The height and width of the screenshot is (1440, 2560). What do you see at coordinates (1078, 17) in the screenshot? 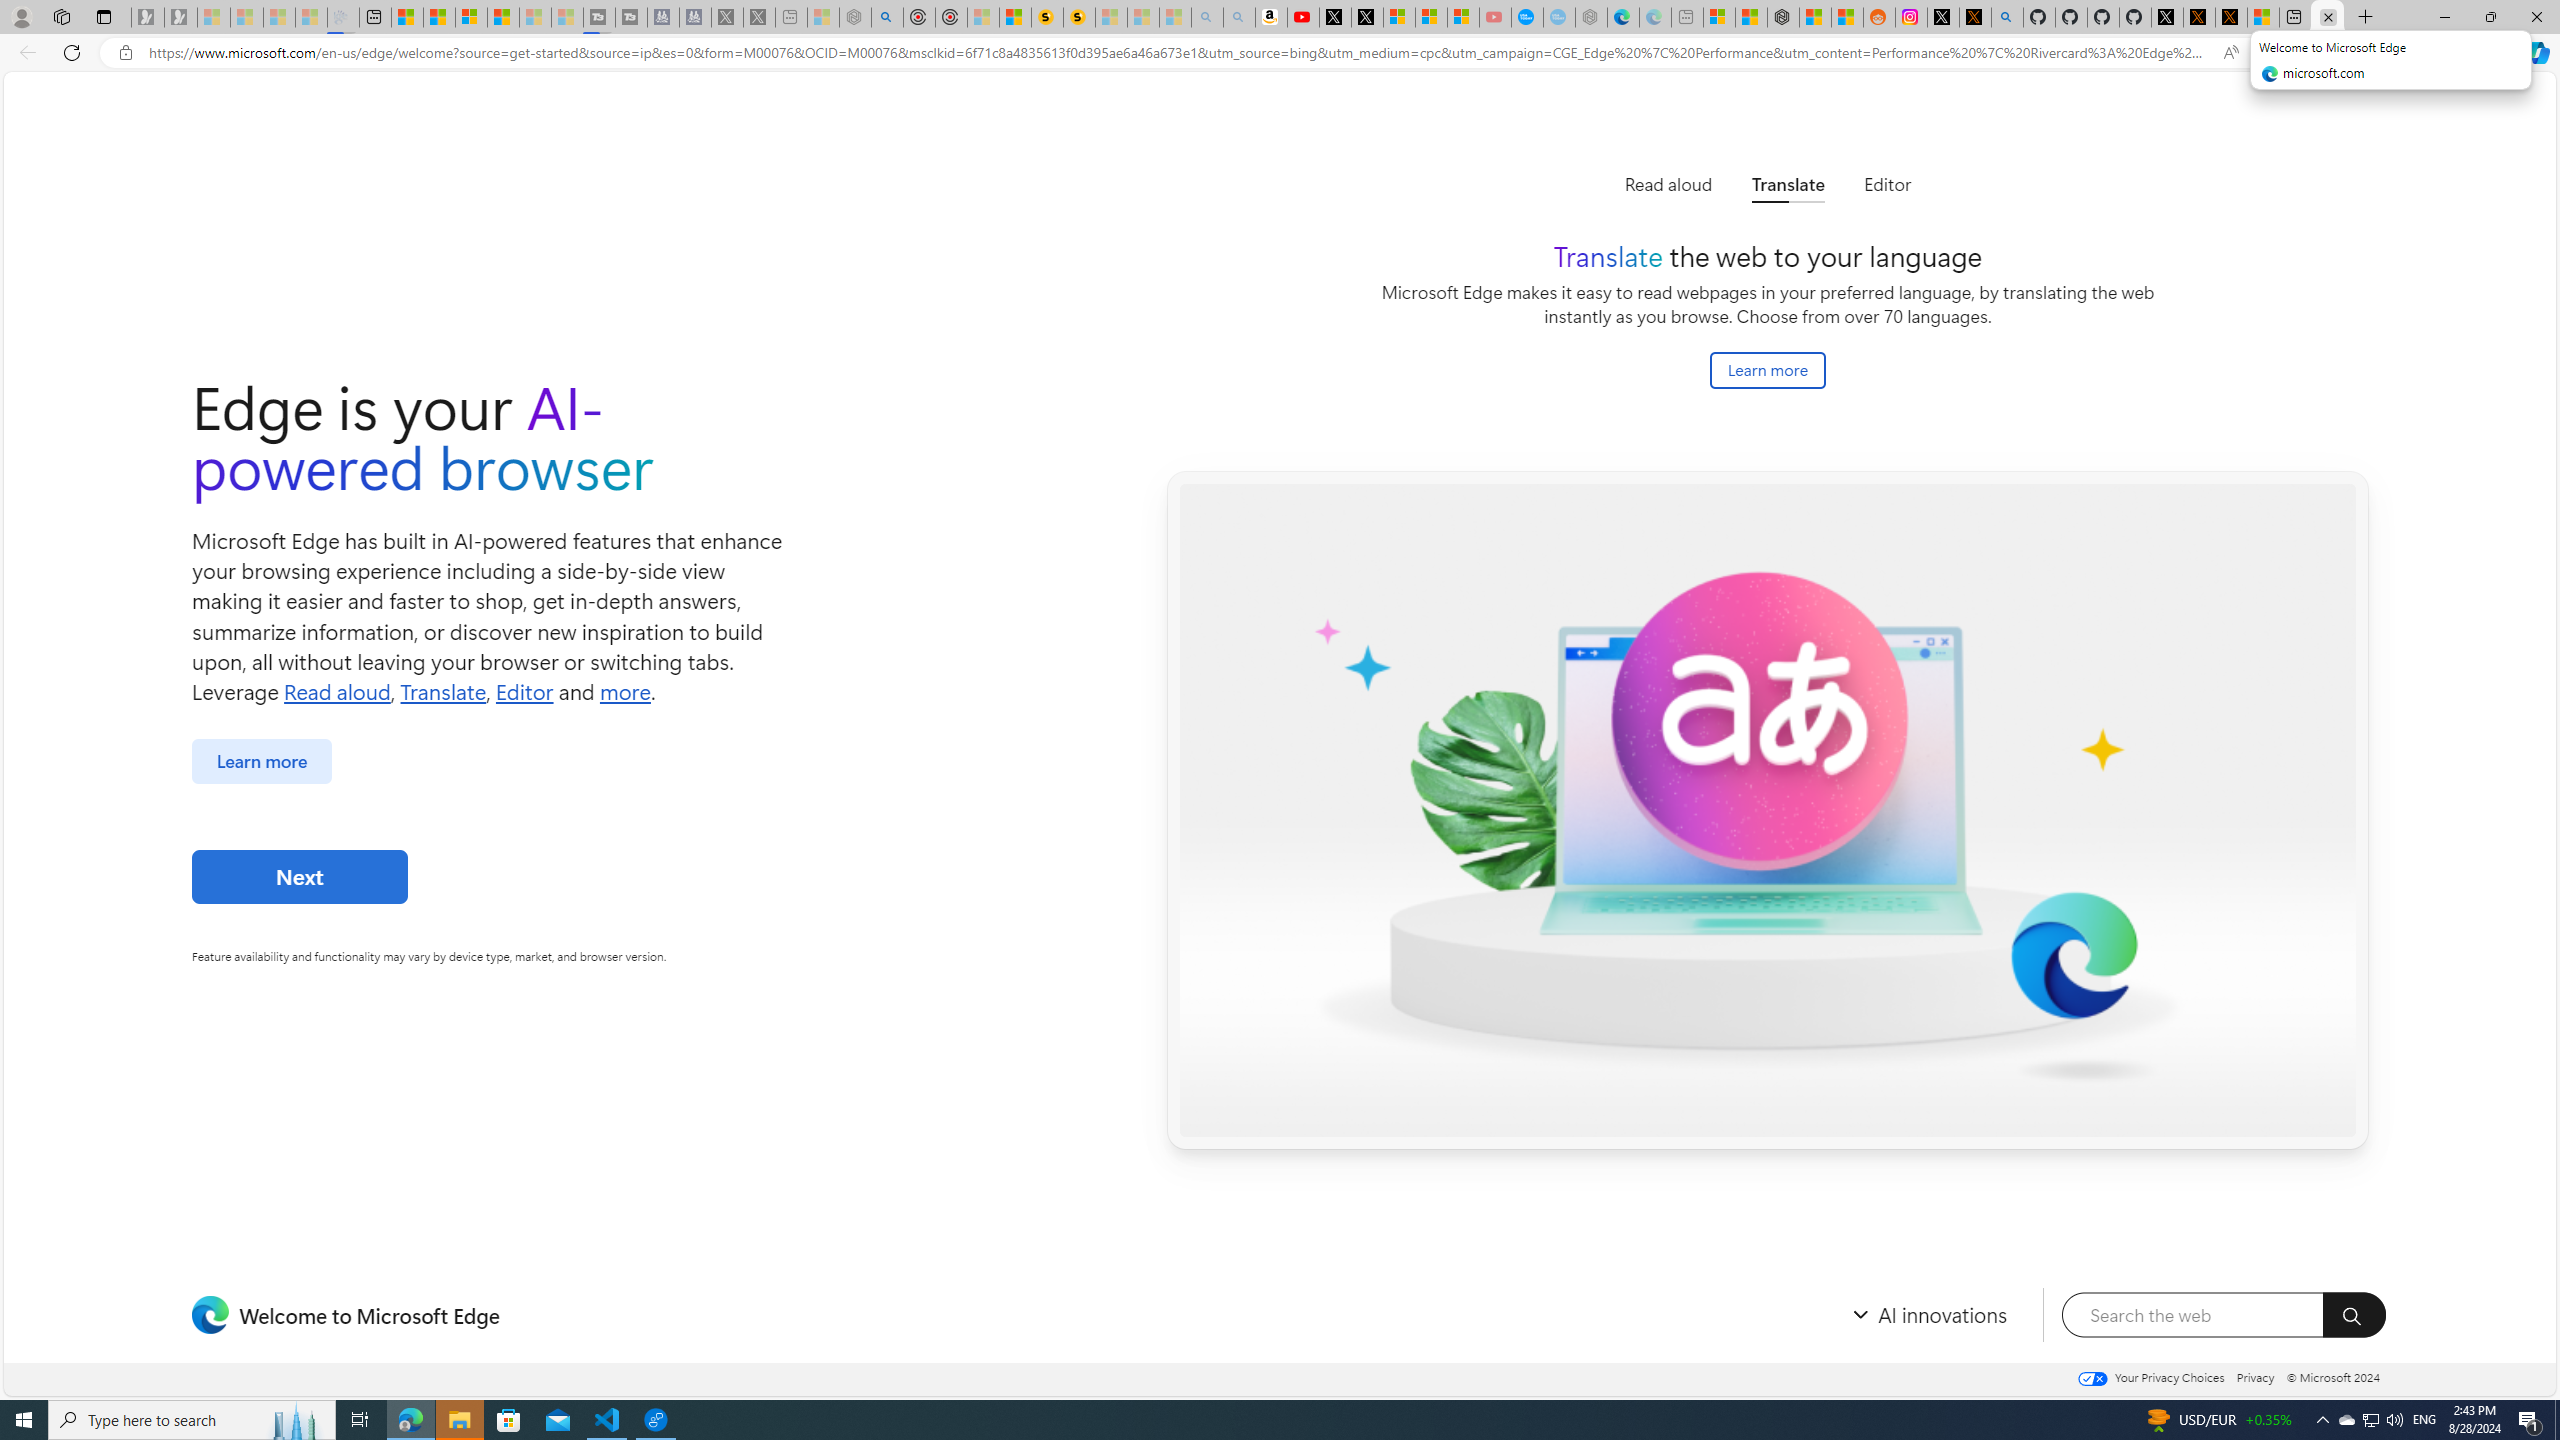
I see `Michelle Starr, Senior Journalist at ScienceAlert` at bounding box center [1078, 17].